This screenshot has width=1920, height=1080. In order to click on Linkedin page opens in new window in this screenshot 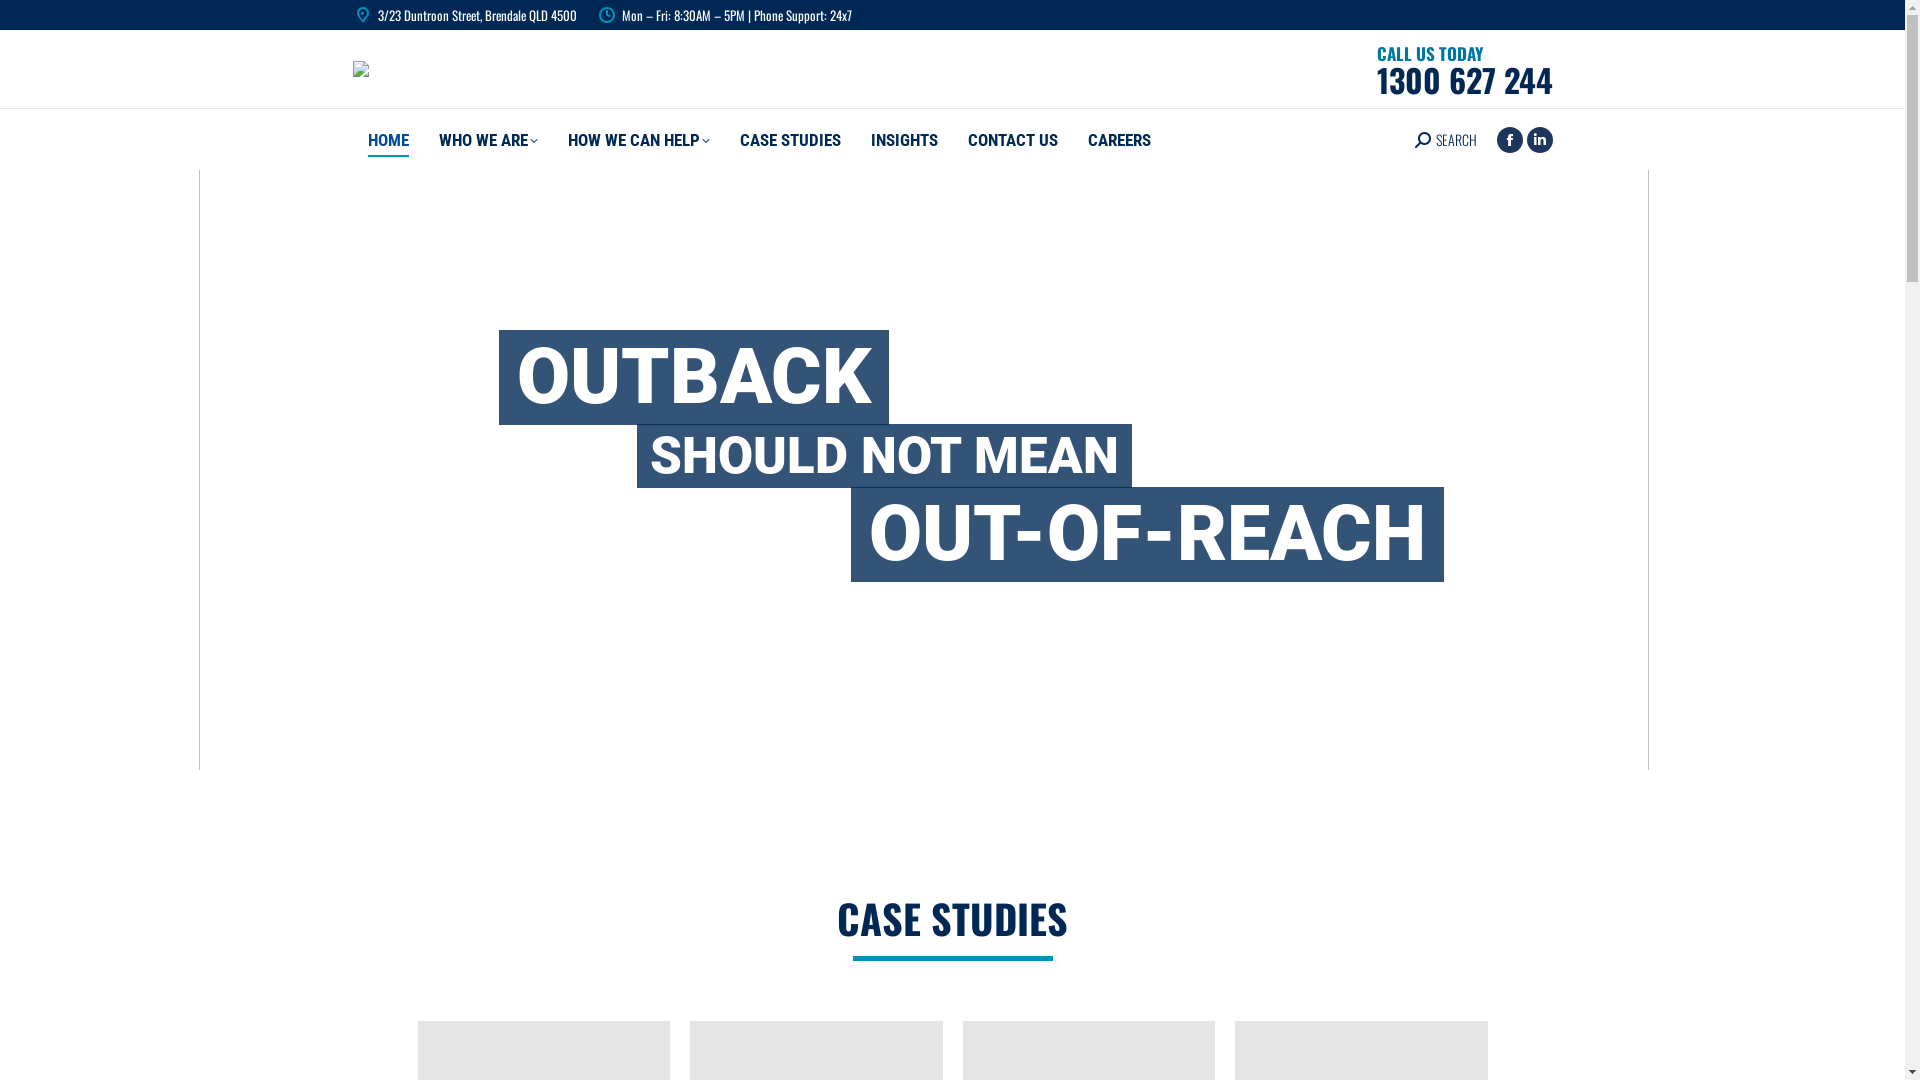, I will do `click(1539, 139)`.